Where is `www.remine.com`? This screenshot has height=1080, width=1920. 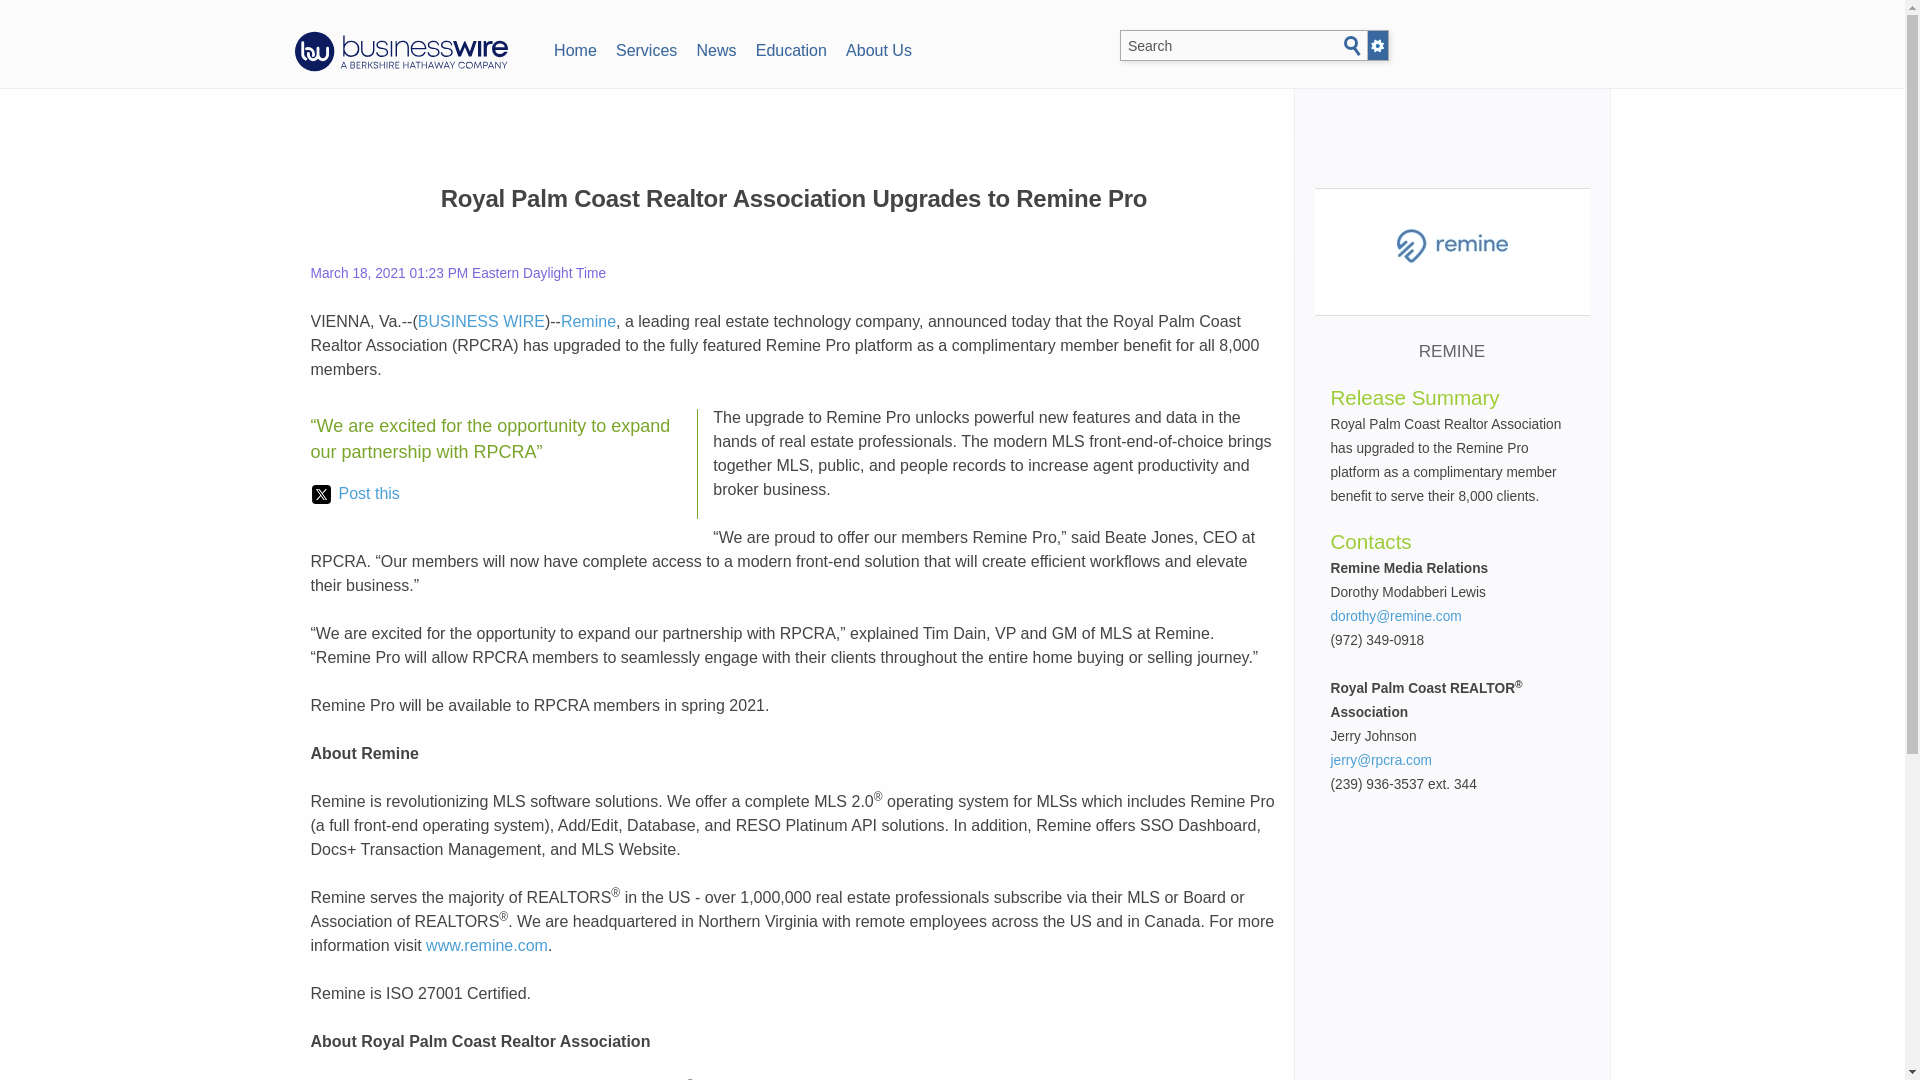 www.remine.com is located at coordinates (486, 945).